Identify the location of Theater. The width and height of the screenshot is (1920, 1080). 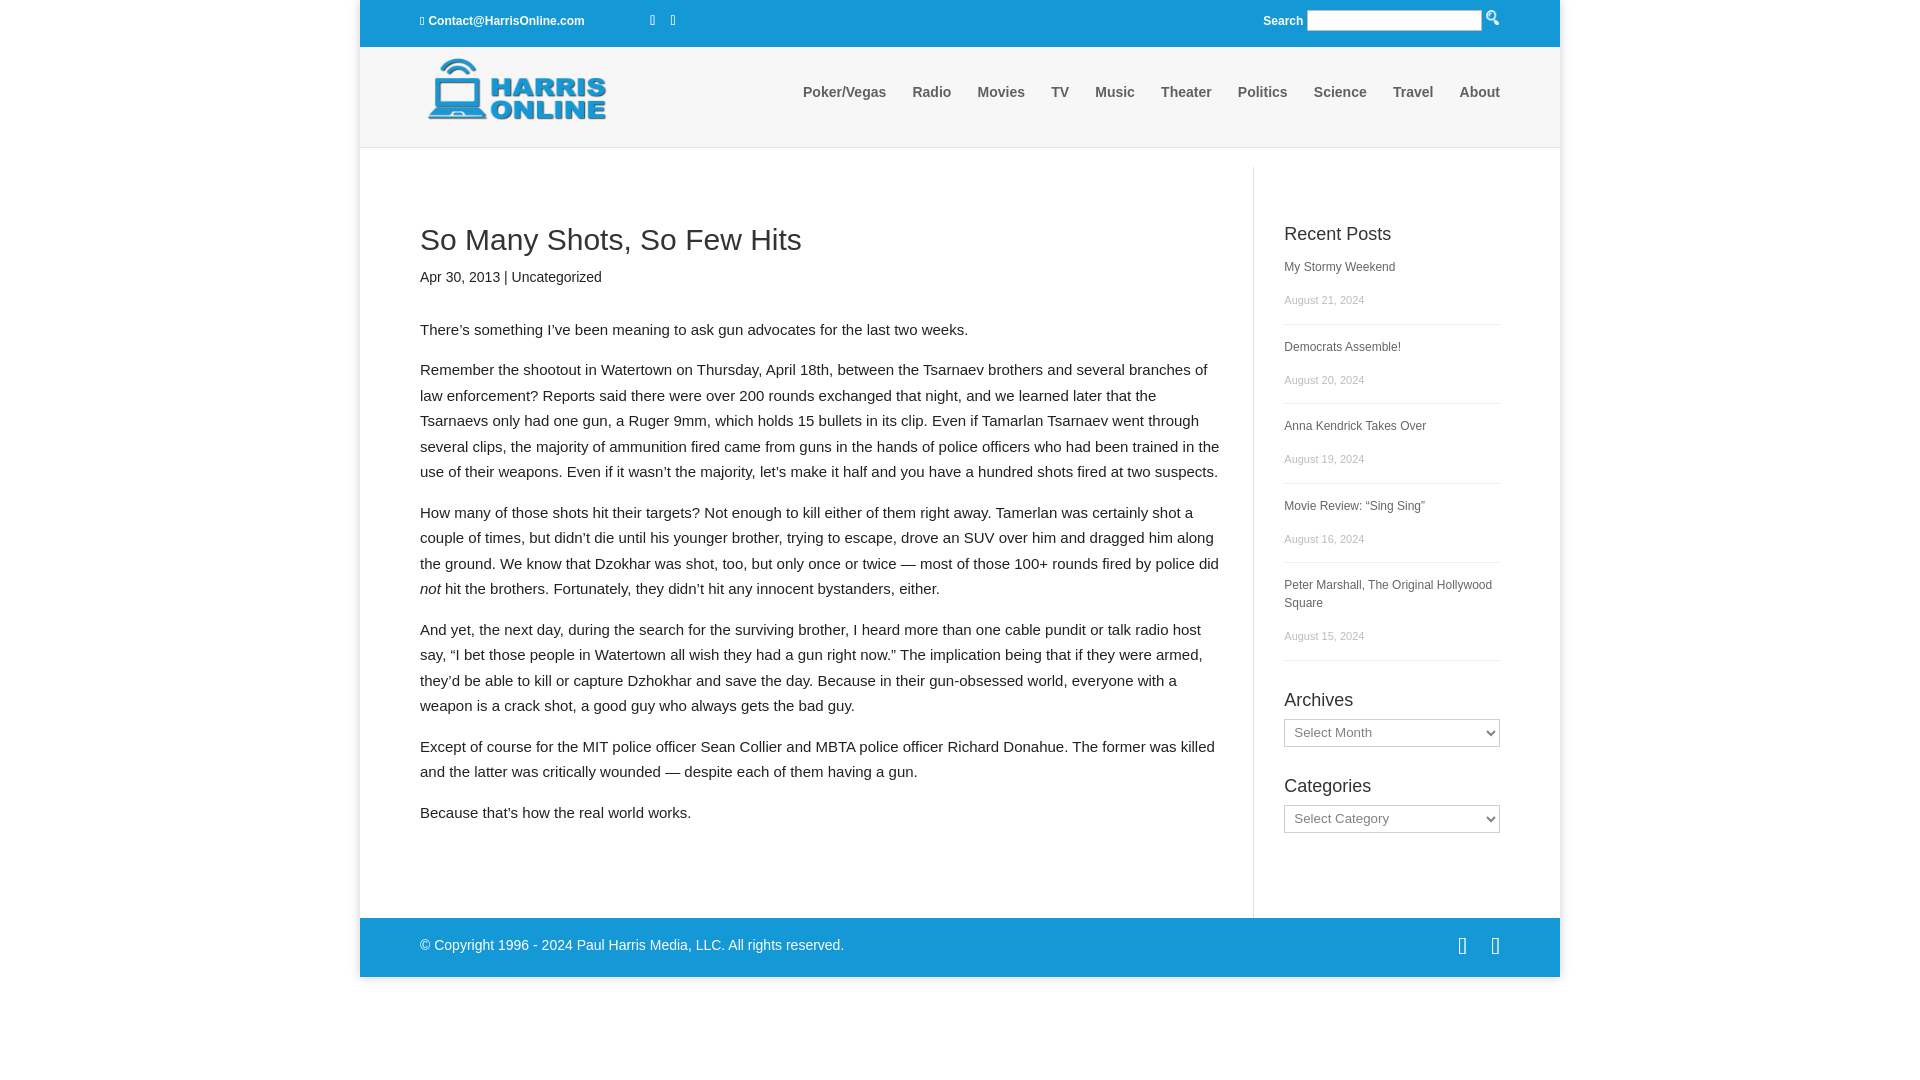
(1186, 111).